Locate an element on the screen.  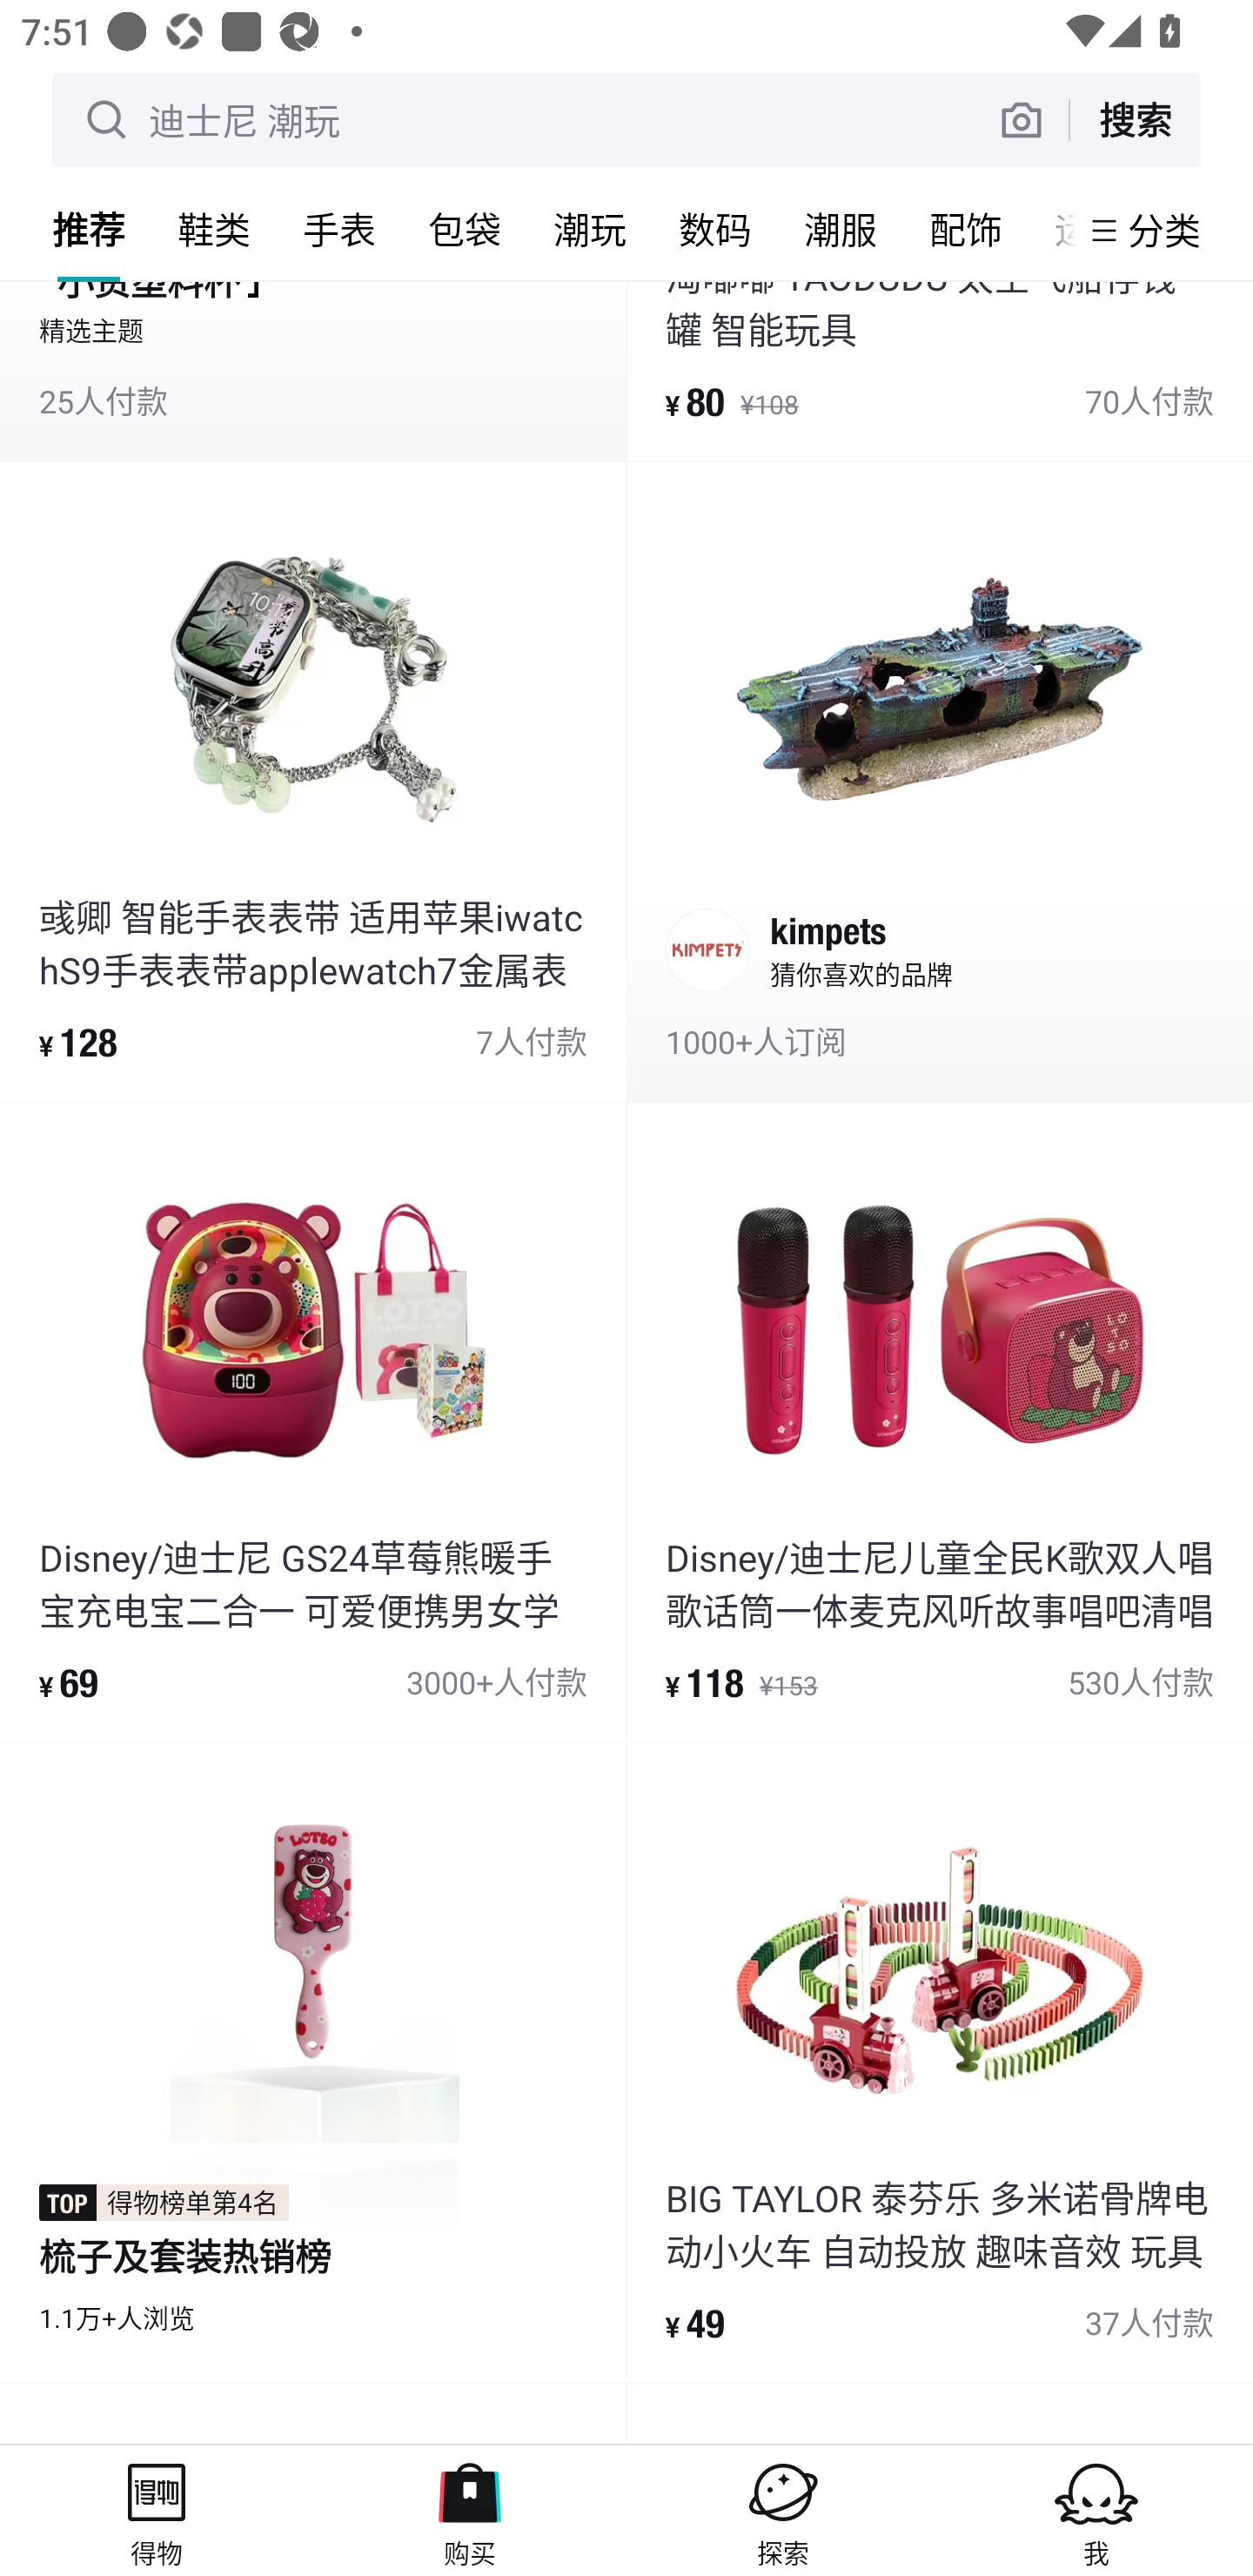
购买 is located at coordinates (470, 2510).